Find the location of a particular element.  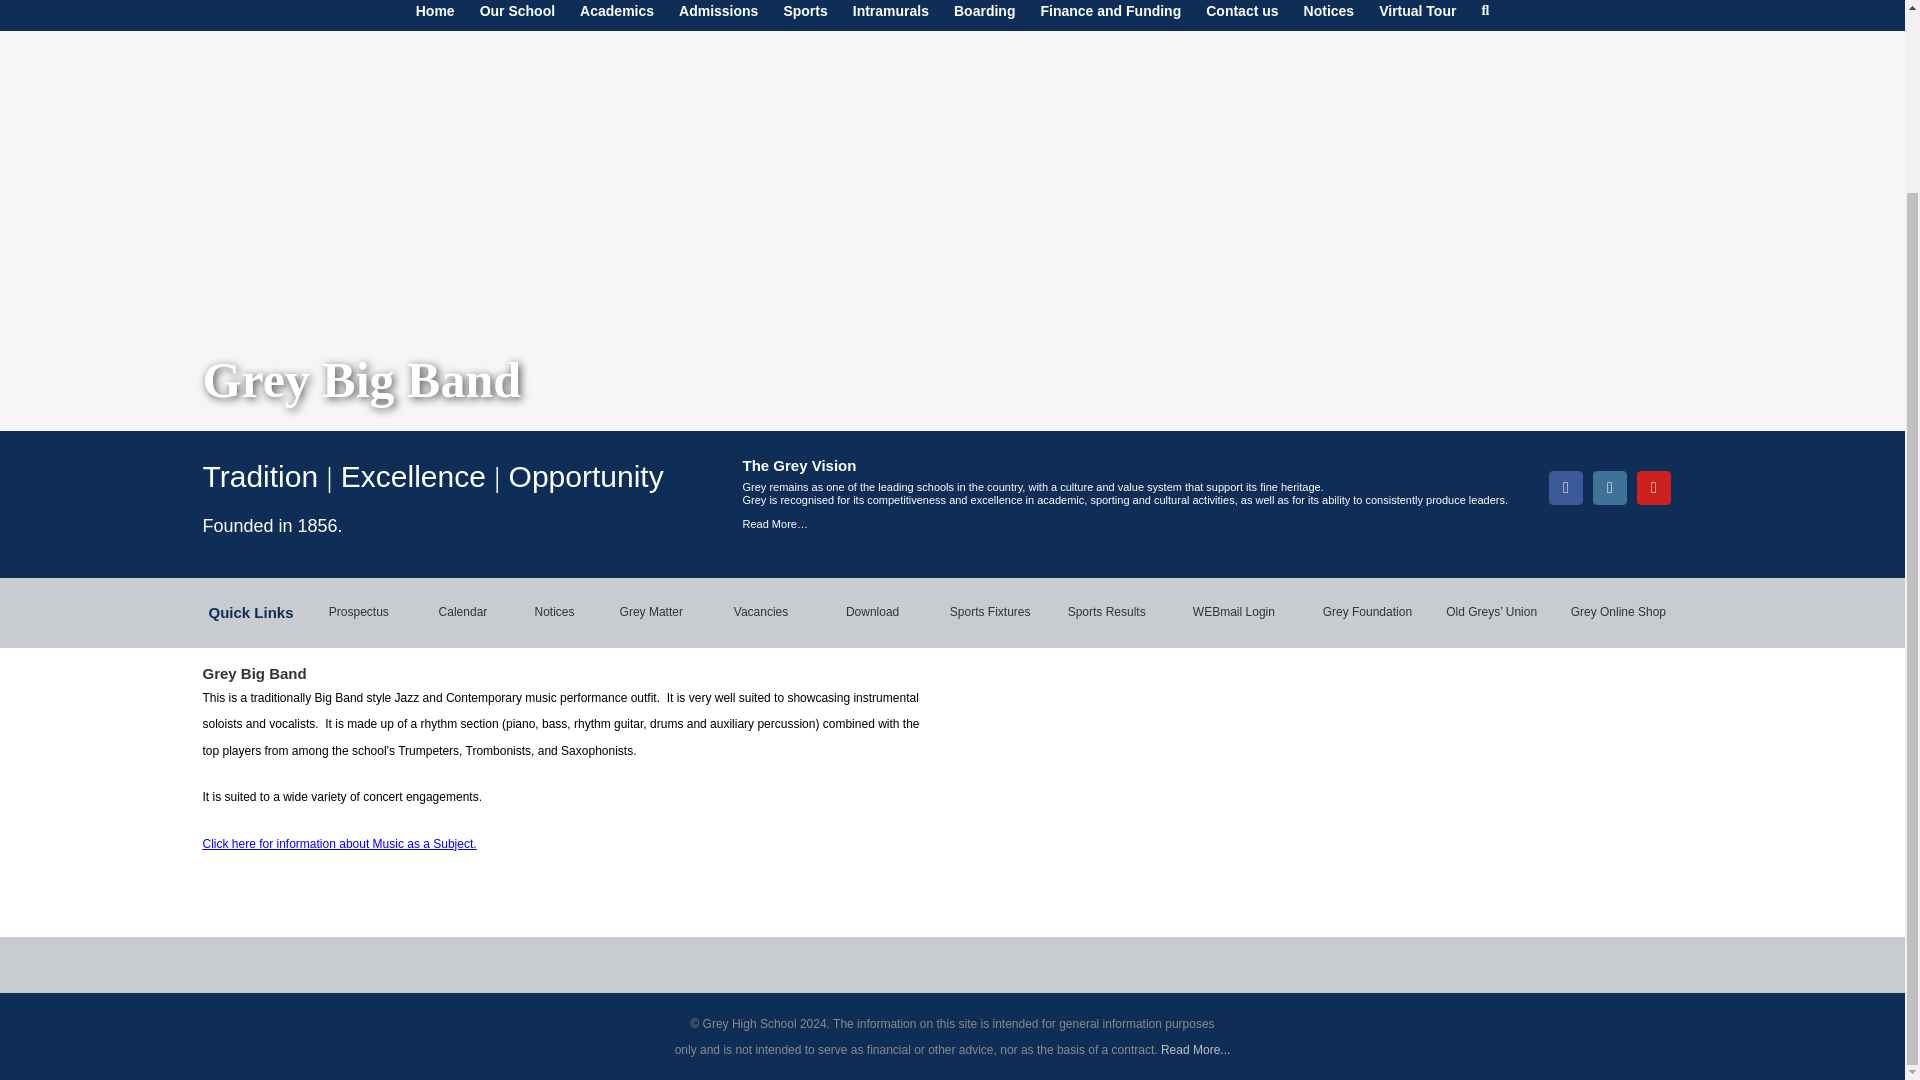

YouTube is located at coordinates (1654, 488).